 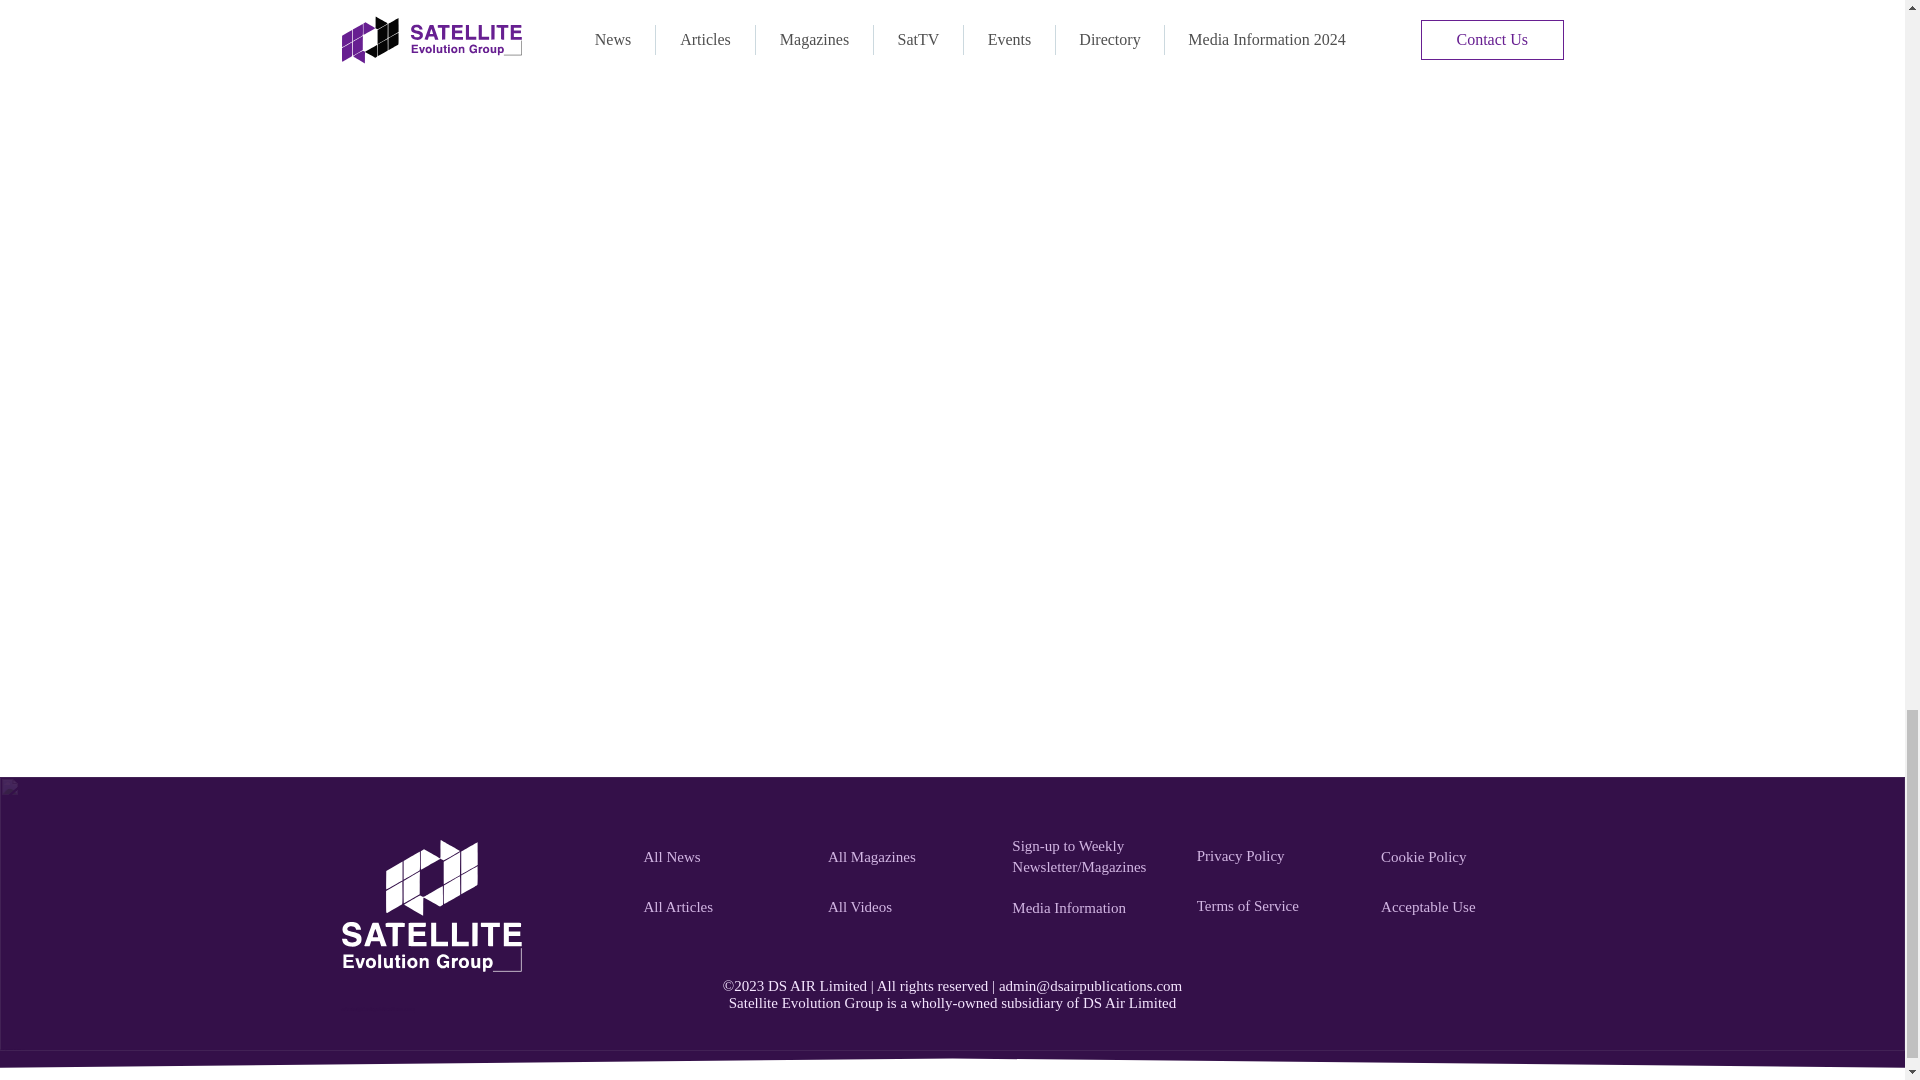 I want to click on Privacy Policy, so click(x=1278, y=855).